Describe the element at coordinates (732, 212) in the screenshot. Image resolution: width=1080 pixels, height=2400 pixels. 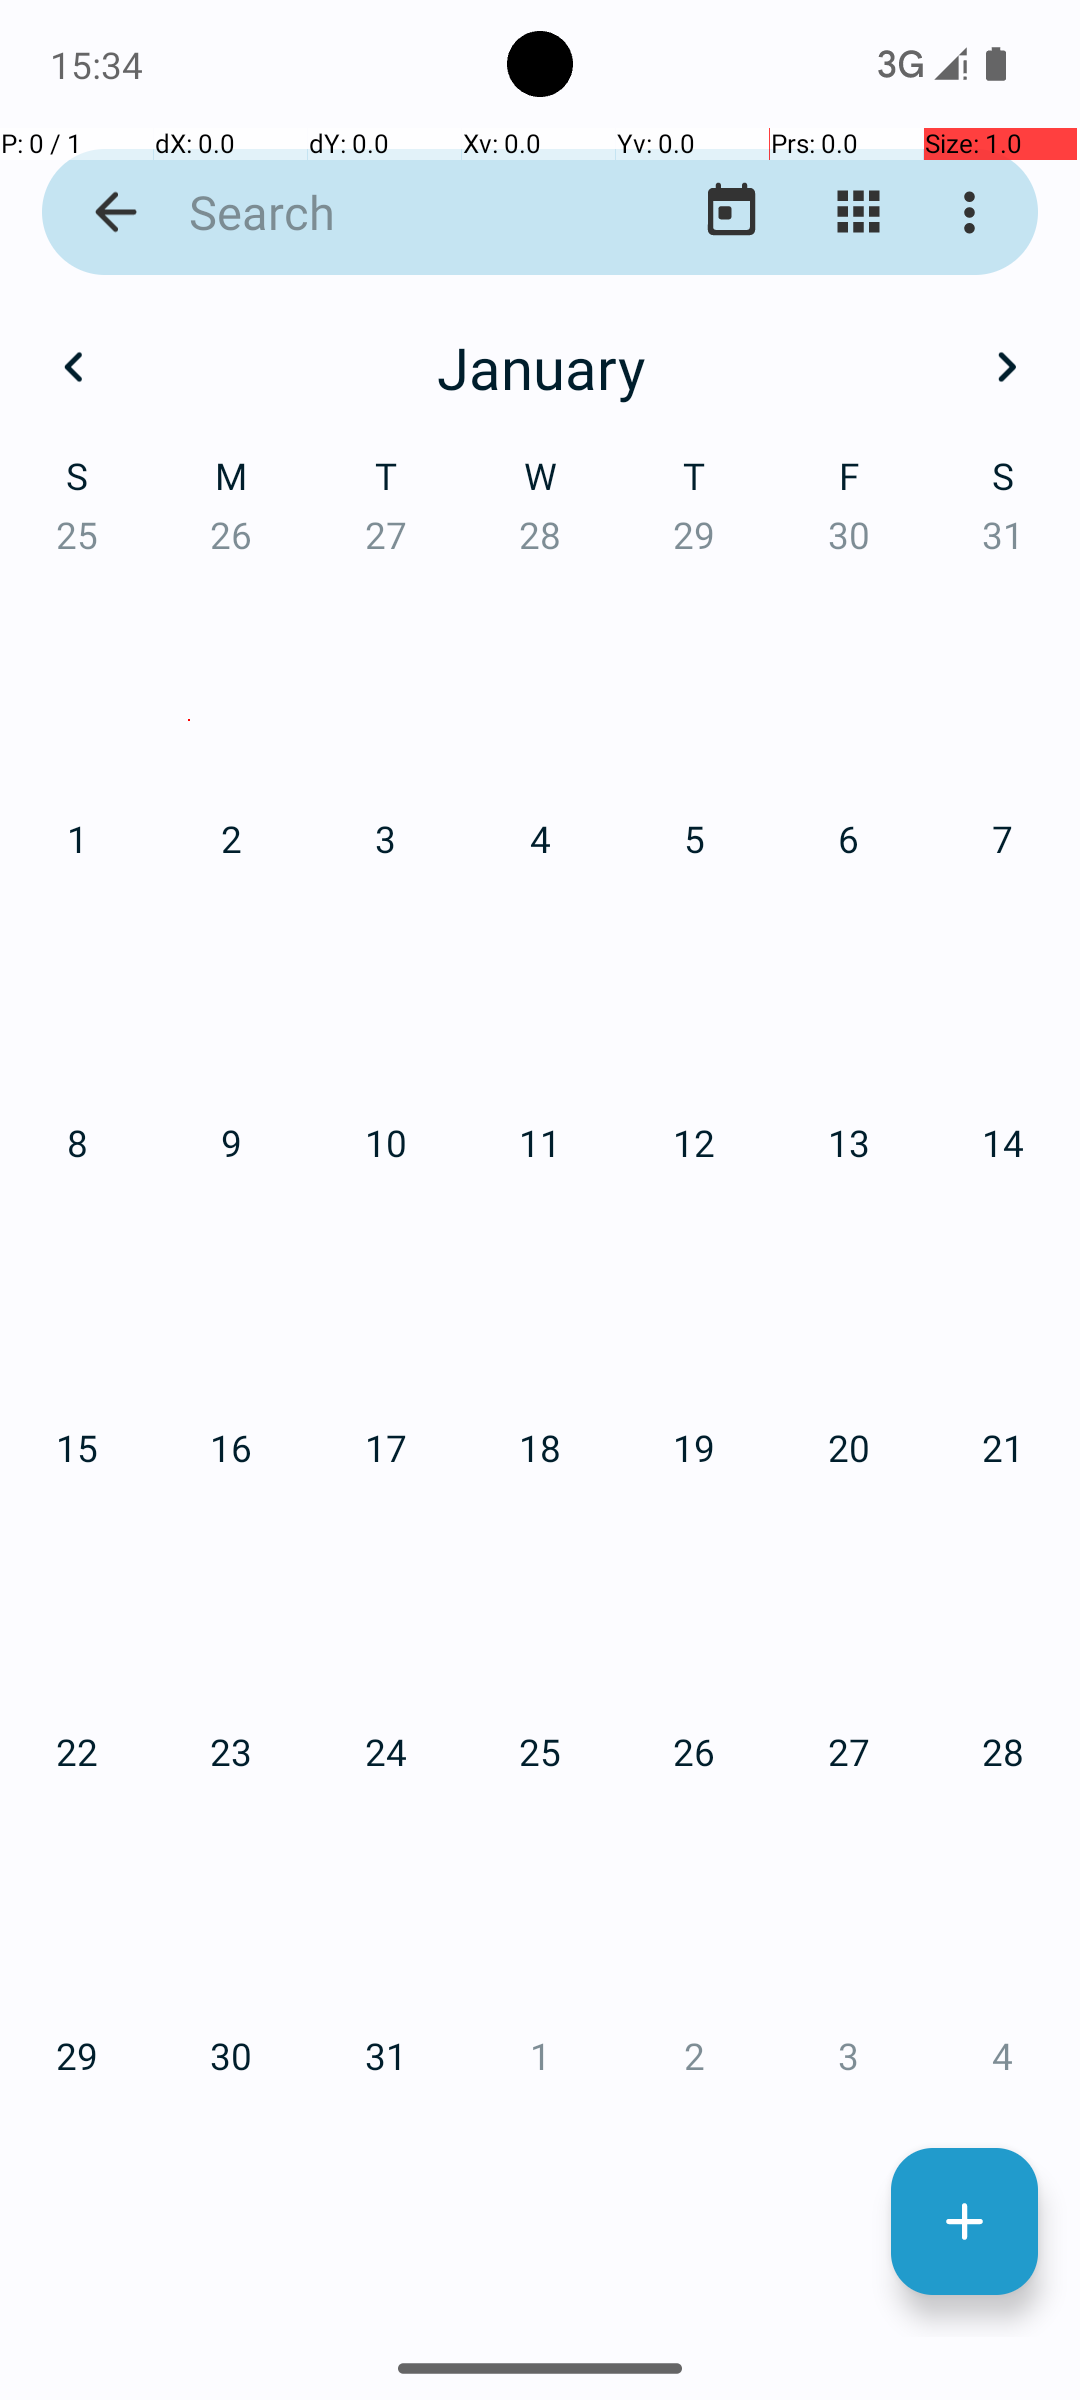
I see `Go to today` at that location.